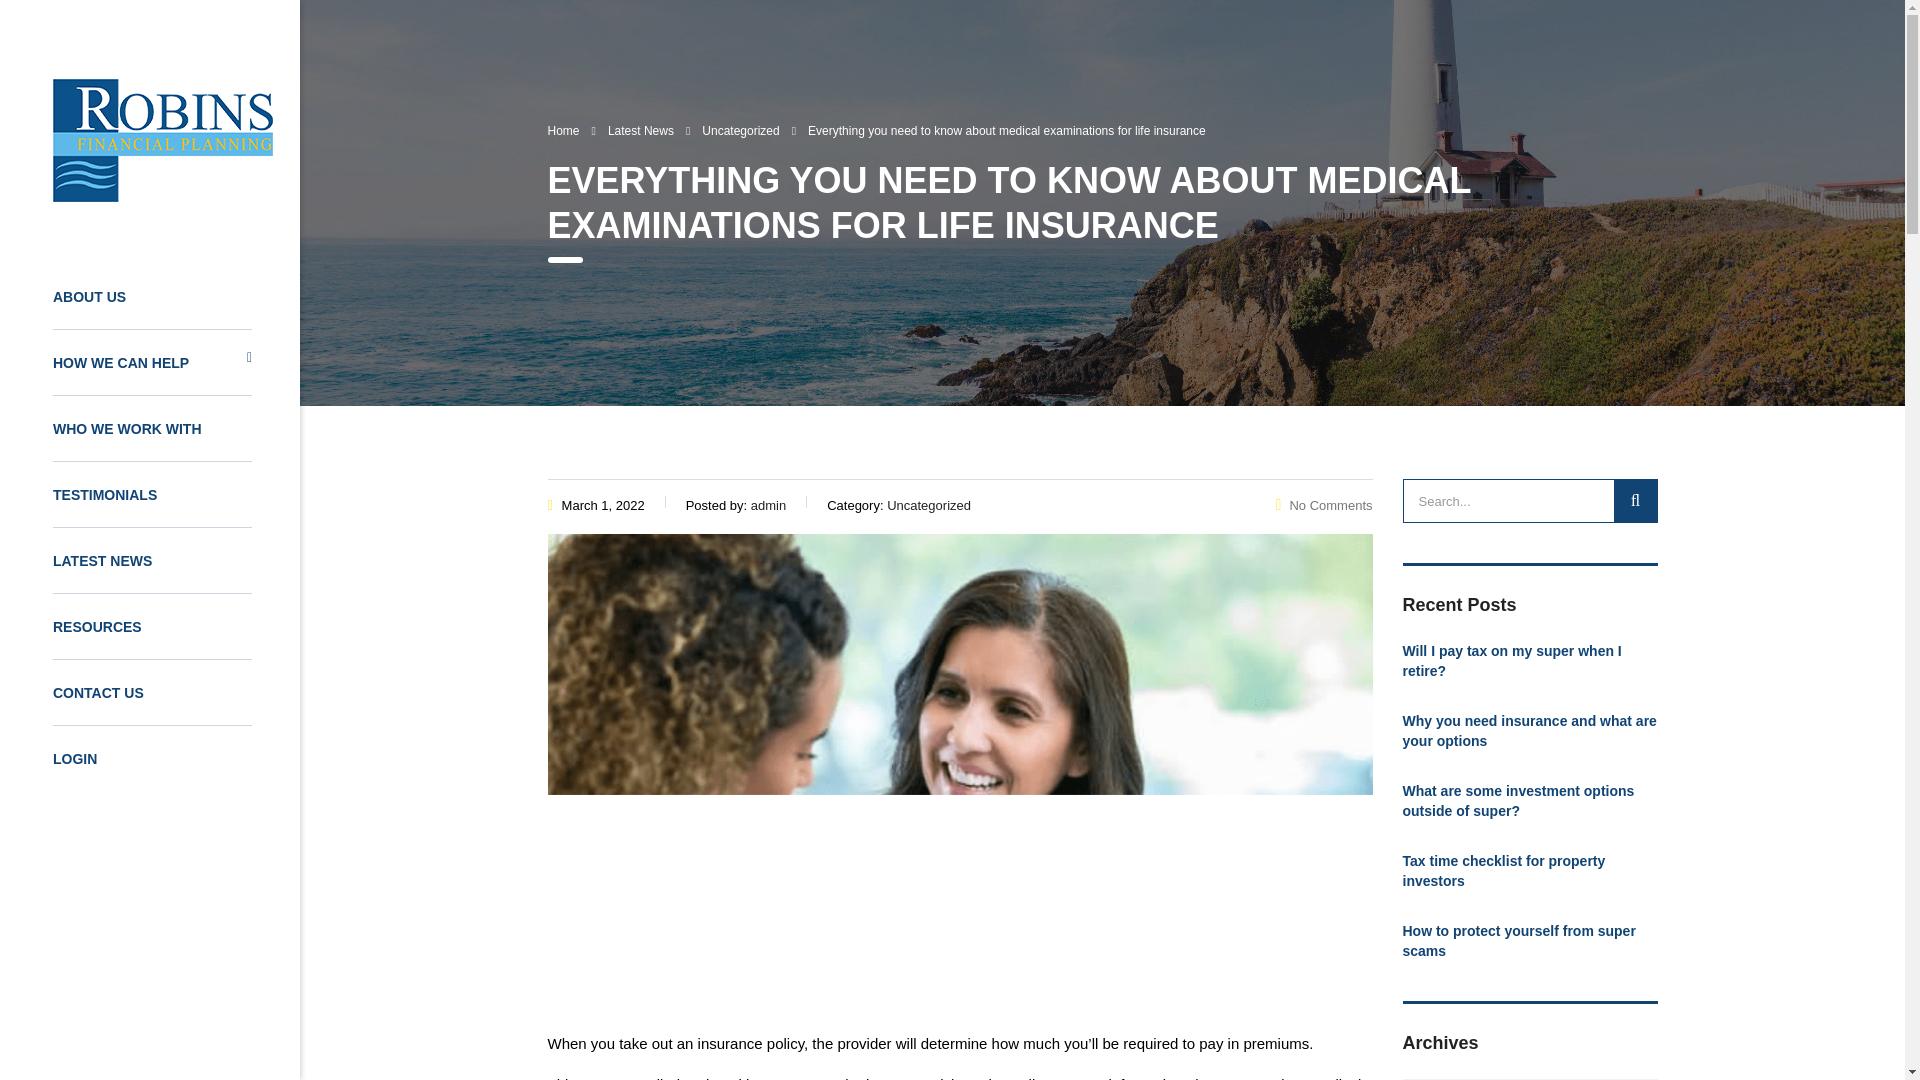  I want to click on CONTACT US, so click(152, 691).